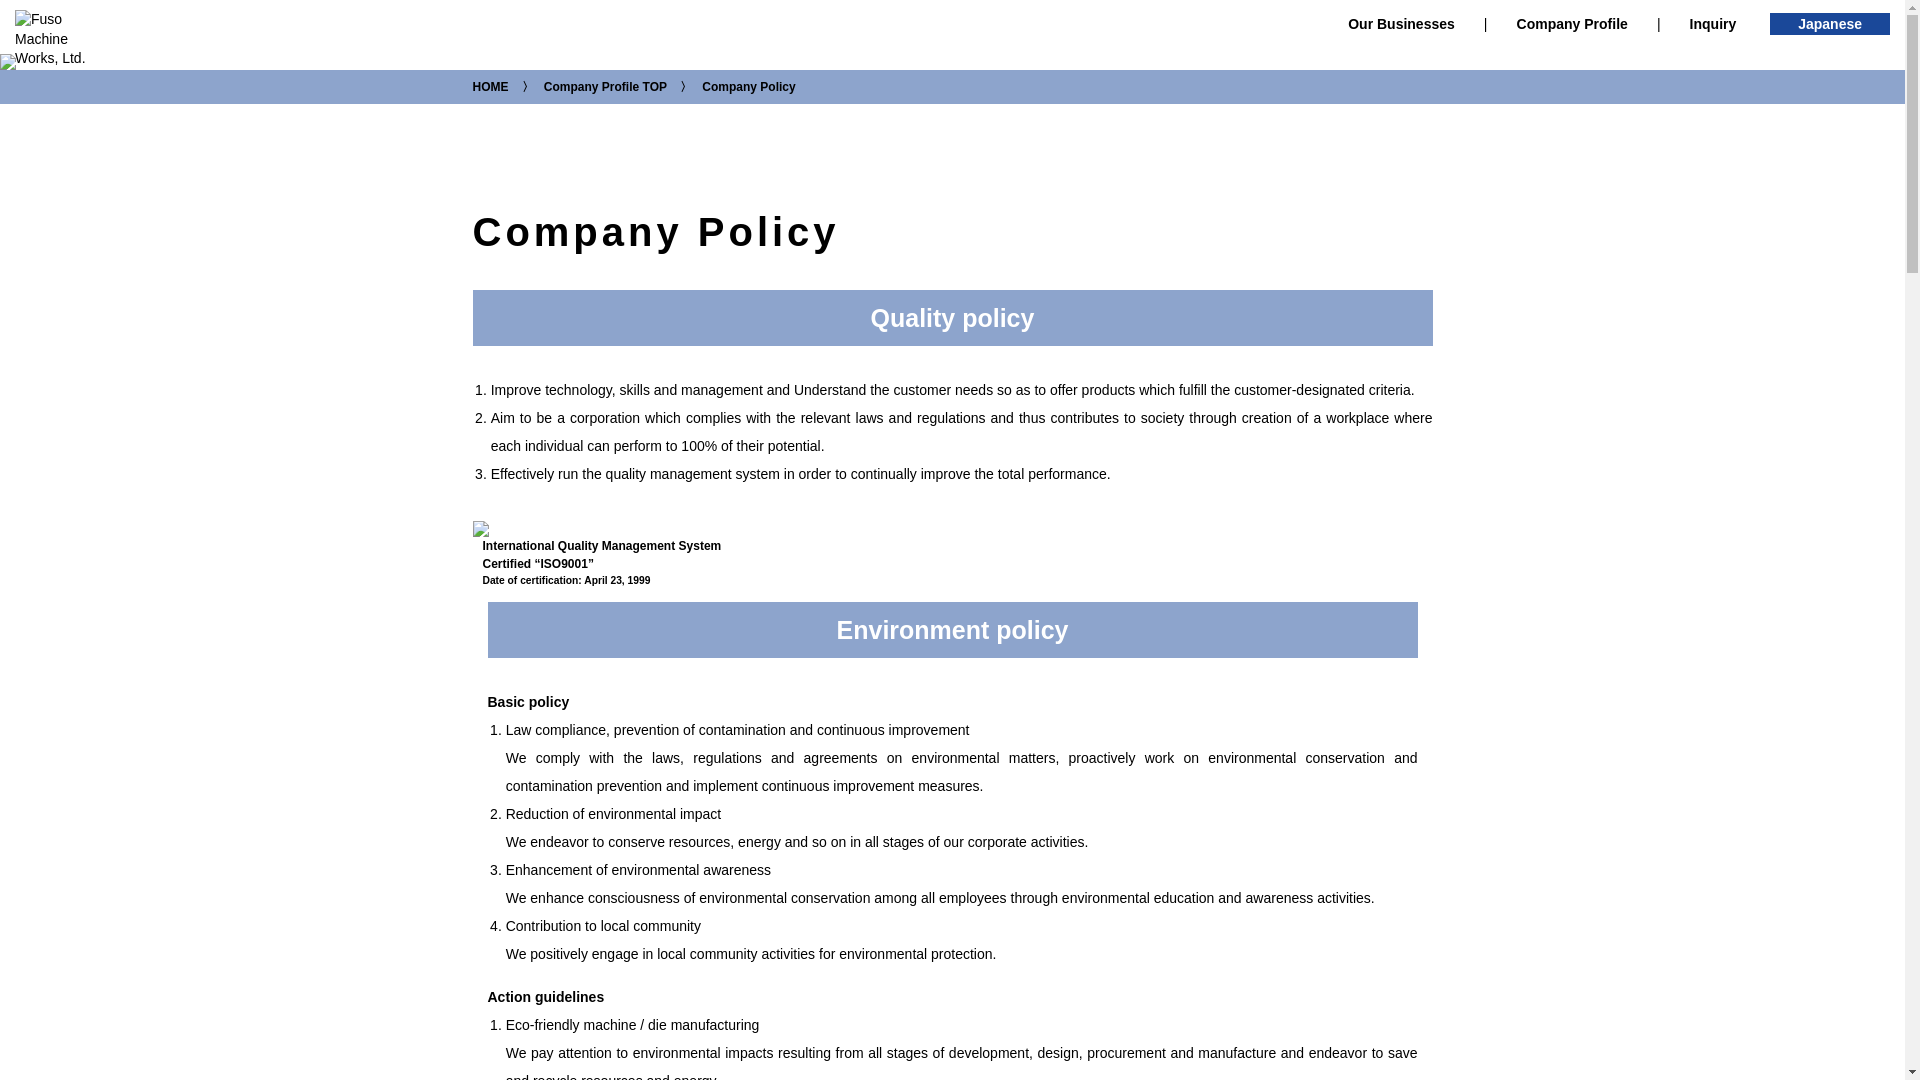 The image size is (1920, 1080). Describe the element at coordinates (1572, 24) in the screenshot. I see `Company Profile` at that location.